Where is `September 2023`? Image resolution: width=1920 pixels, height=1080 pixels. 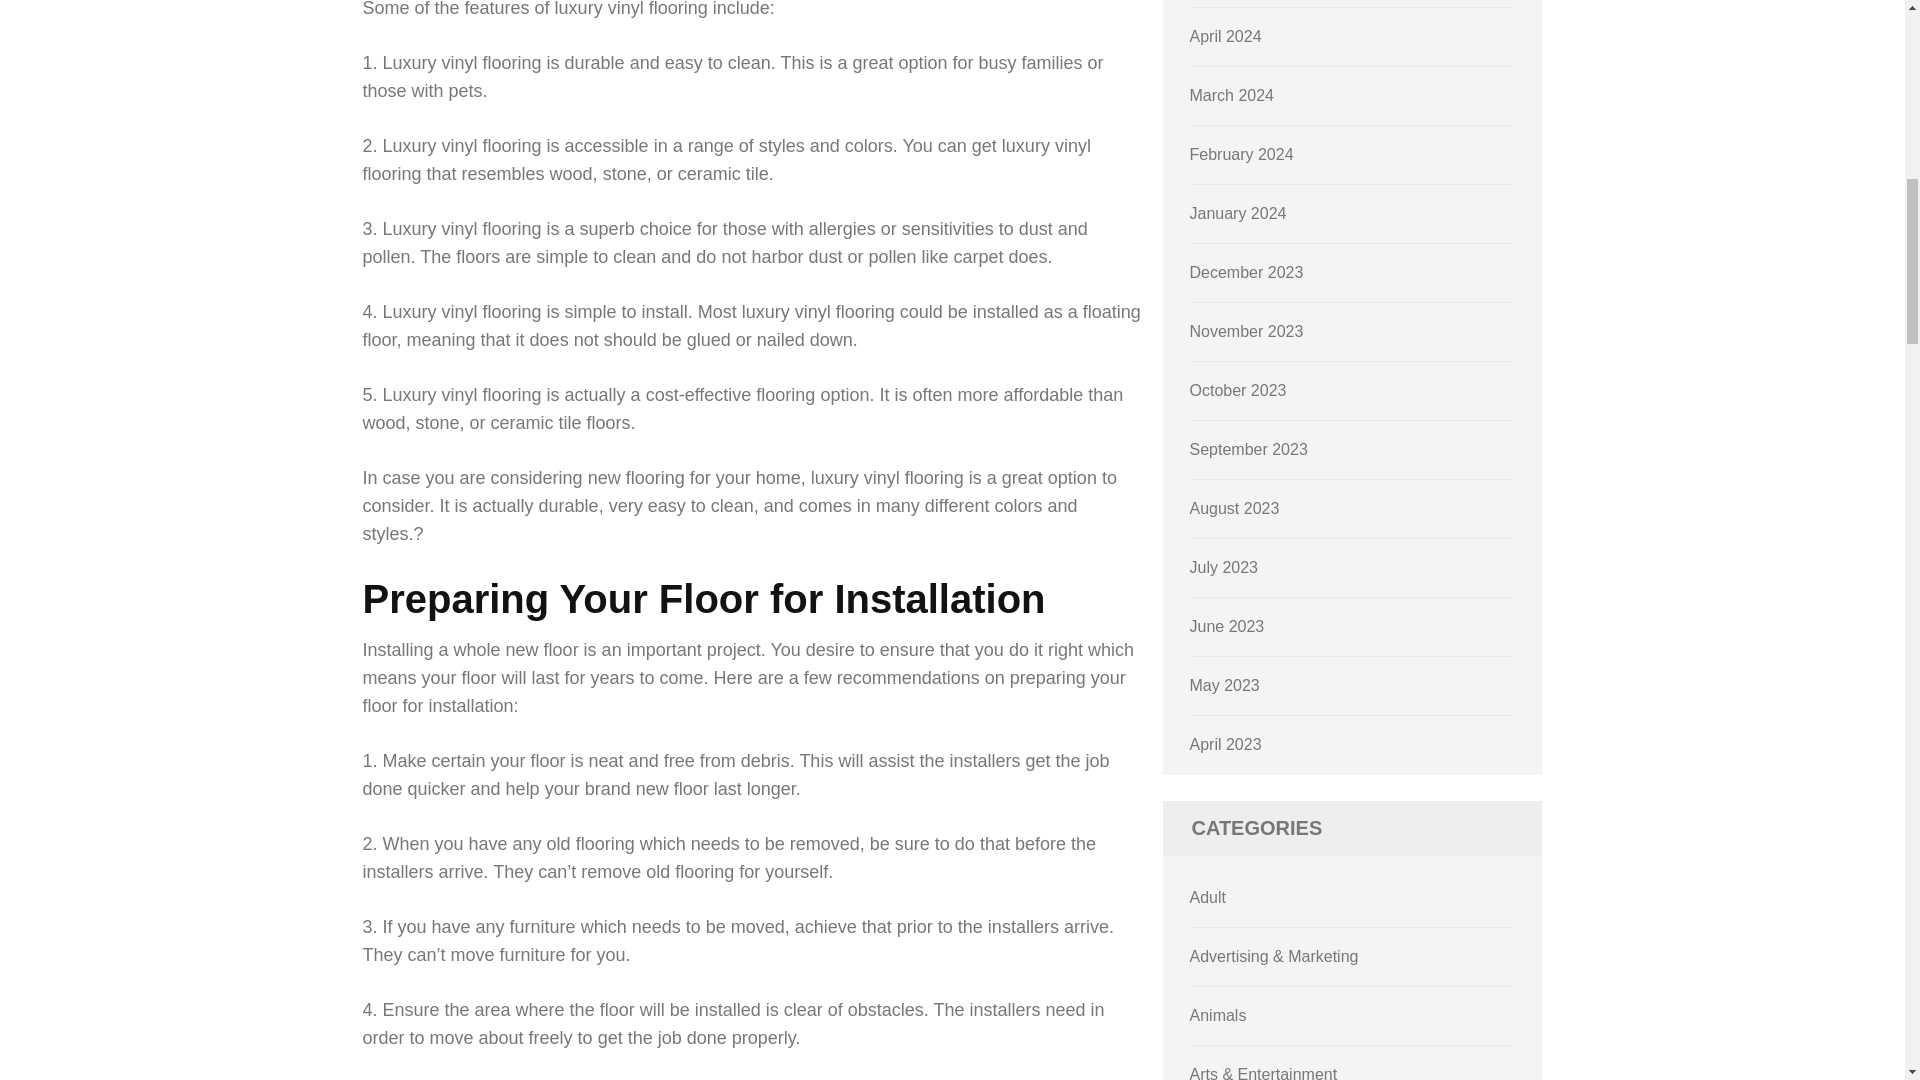 September 2023 is located at coordinates (1248, 448).